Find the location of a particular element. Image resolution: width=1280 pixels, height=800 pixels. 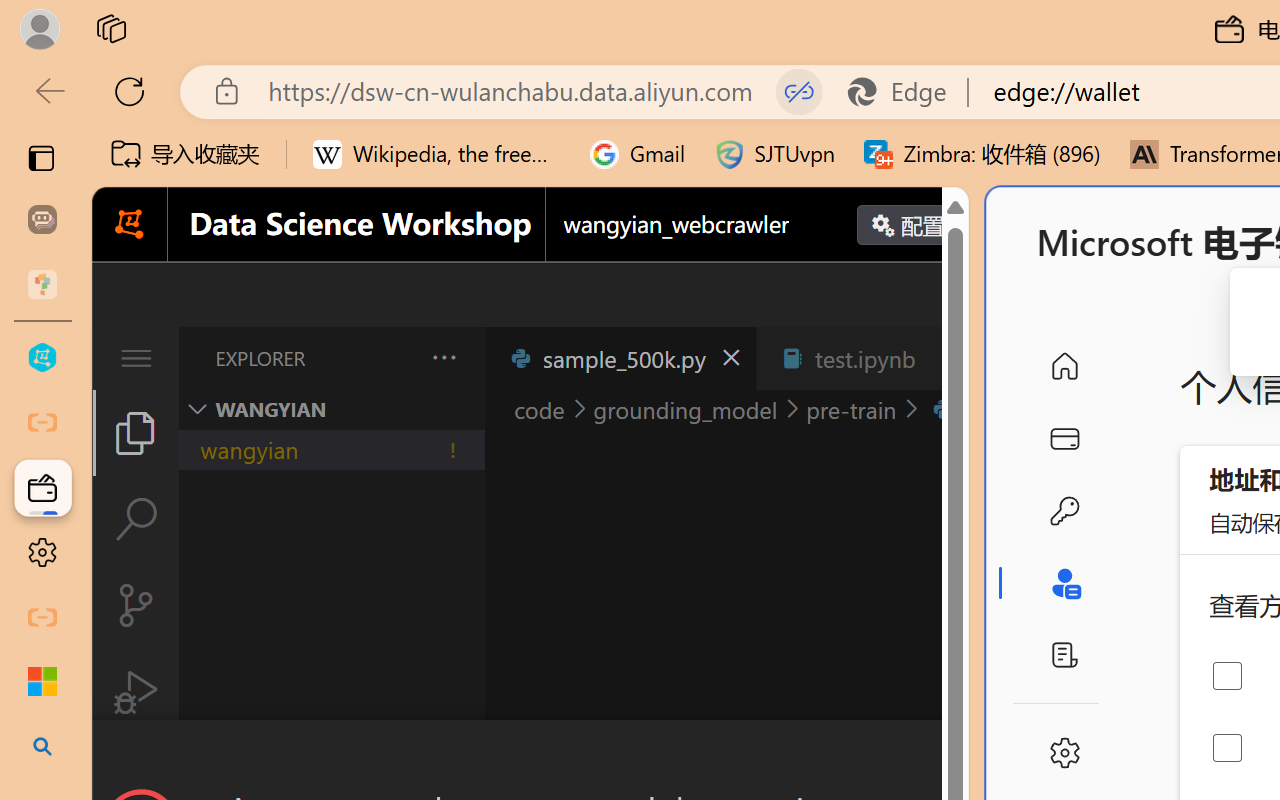

Views and More Actions... is located at coordinates (442, 357).